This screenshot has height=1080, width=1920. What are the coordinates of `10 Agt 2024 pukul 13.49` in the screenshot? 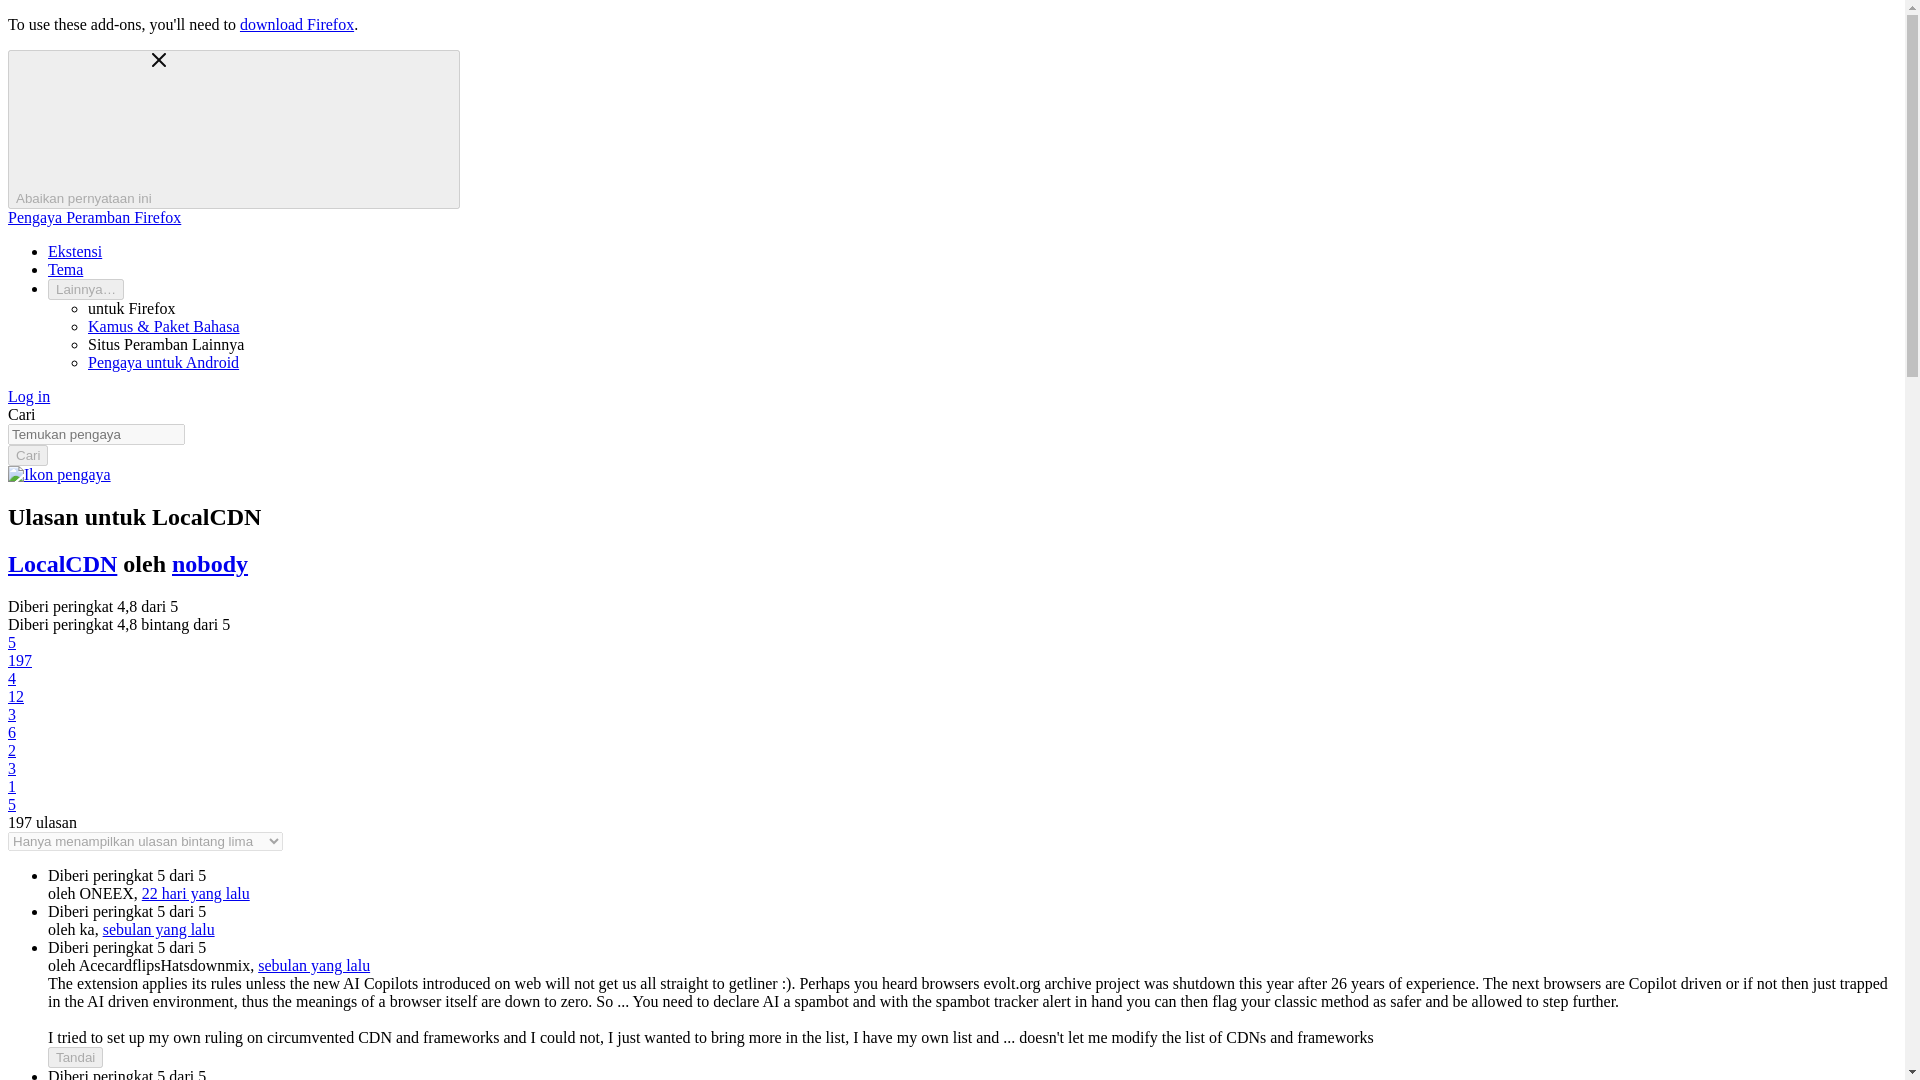 It's located at (196, 892).